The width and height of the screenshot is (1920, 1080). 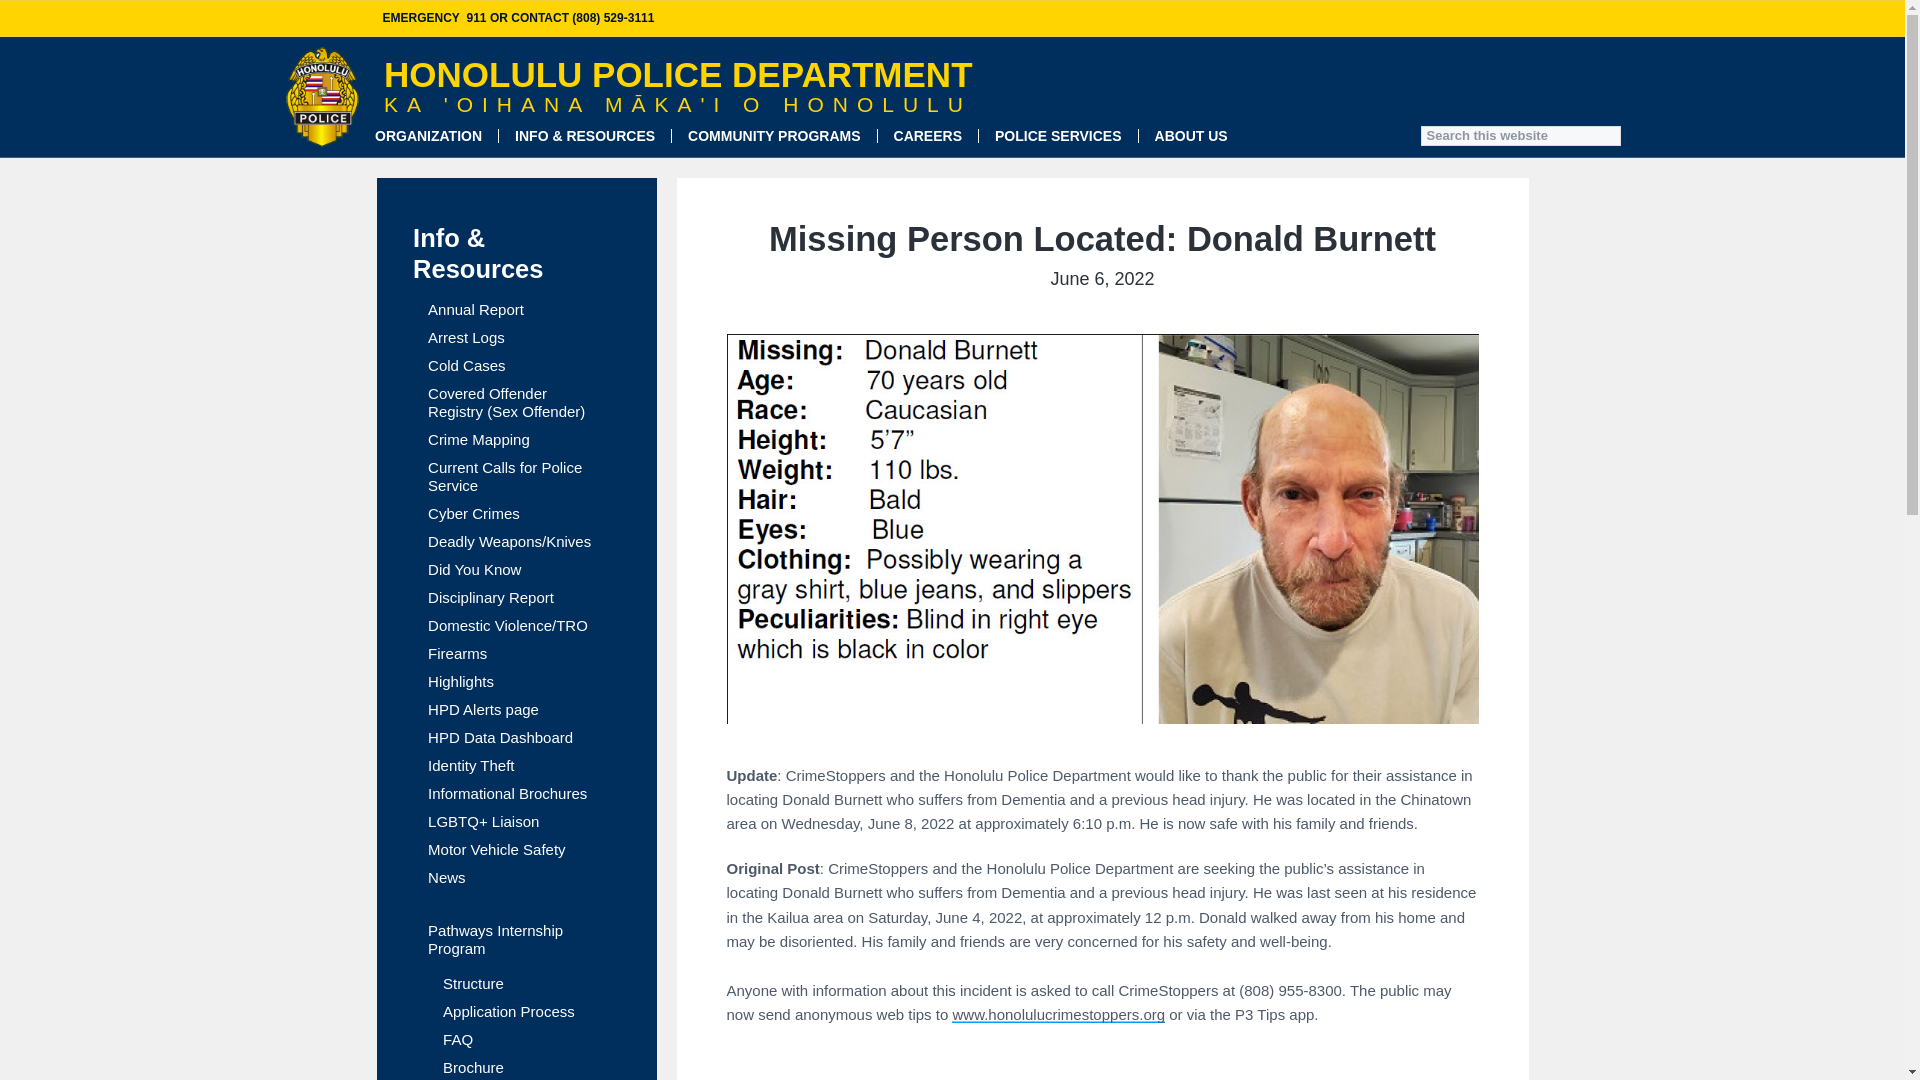 I want to click on POLICE SERVICES, so click(x=1058, y=136).